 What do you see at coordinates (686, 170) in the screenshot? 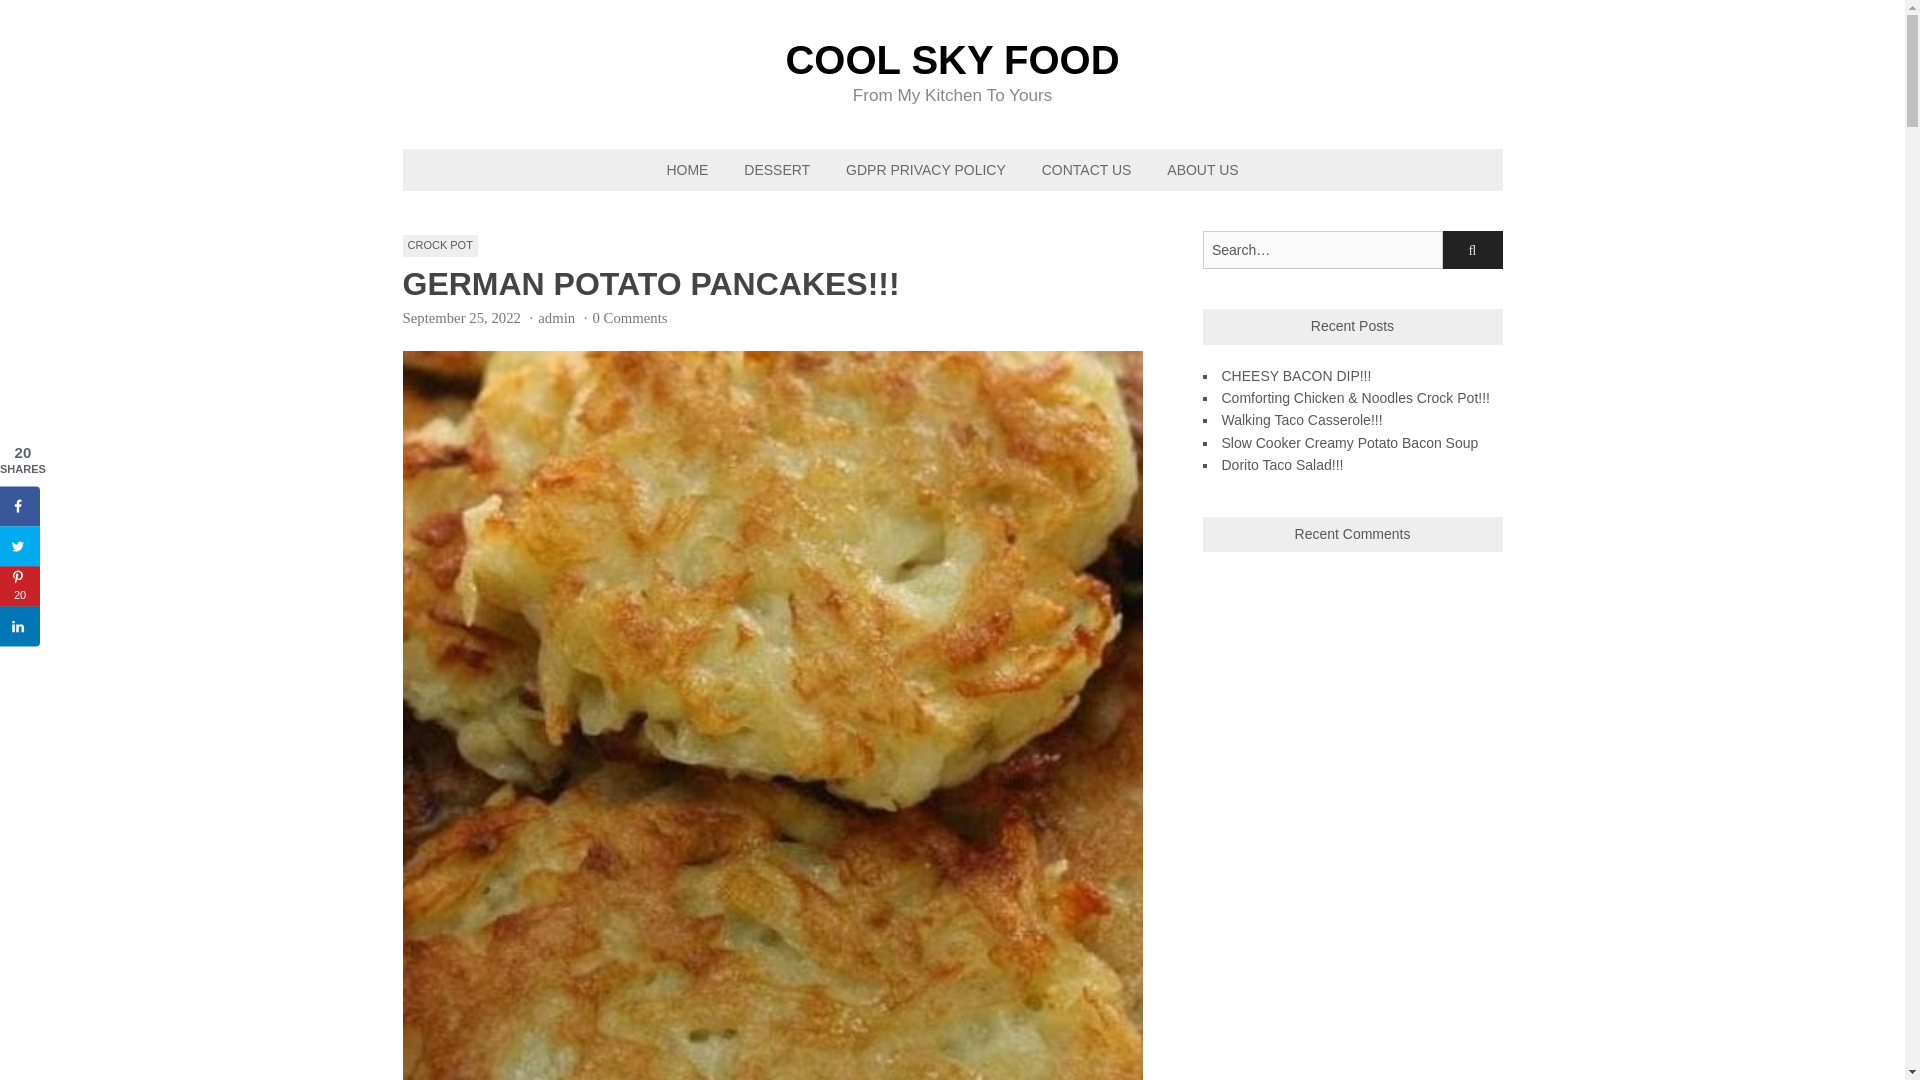
I see `HOME` at bounding box center [686, 170].